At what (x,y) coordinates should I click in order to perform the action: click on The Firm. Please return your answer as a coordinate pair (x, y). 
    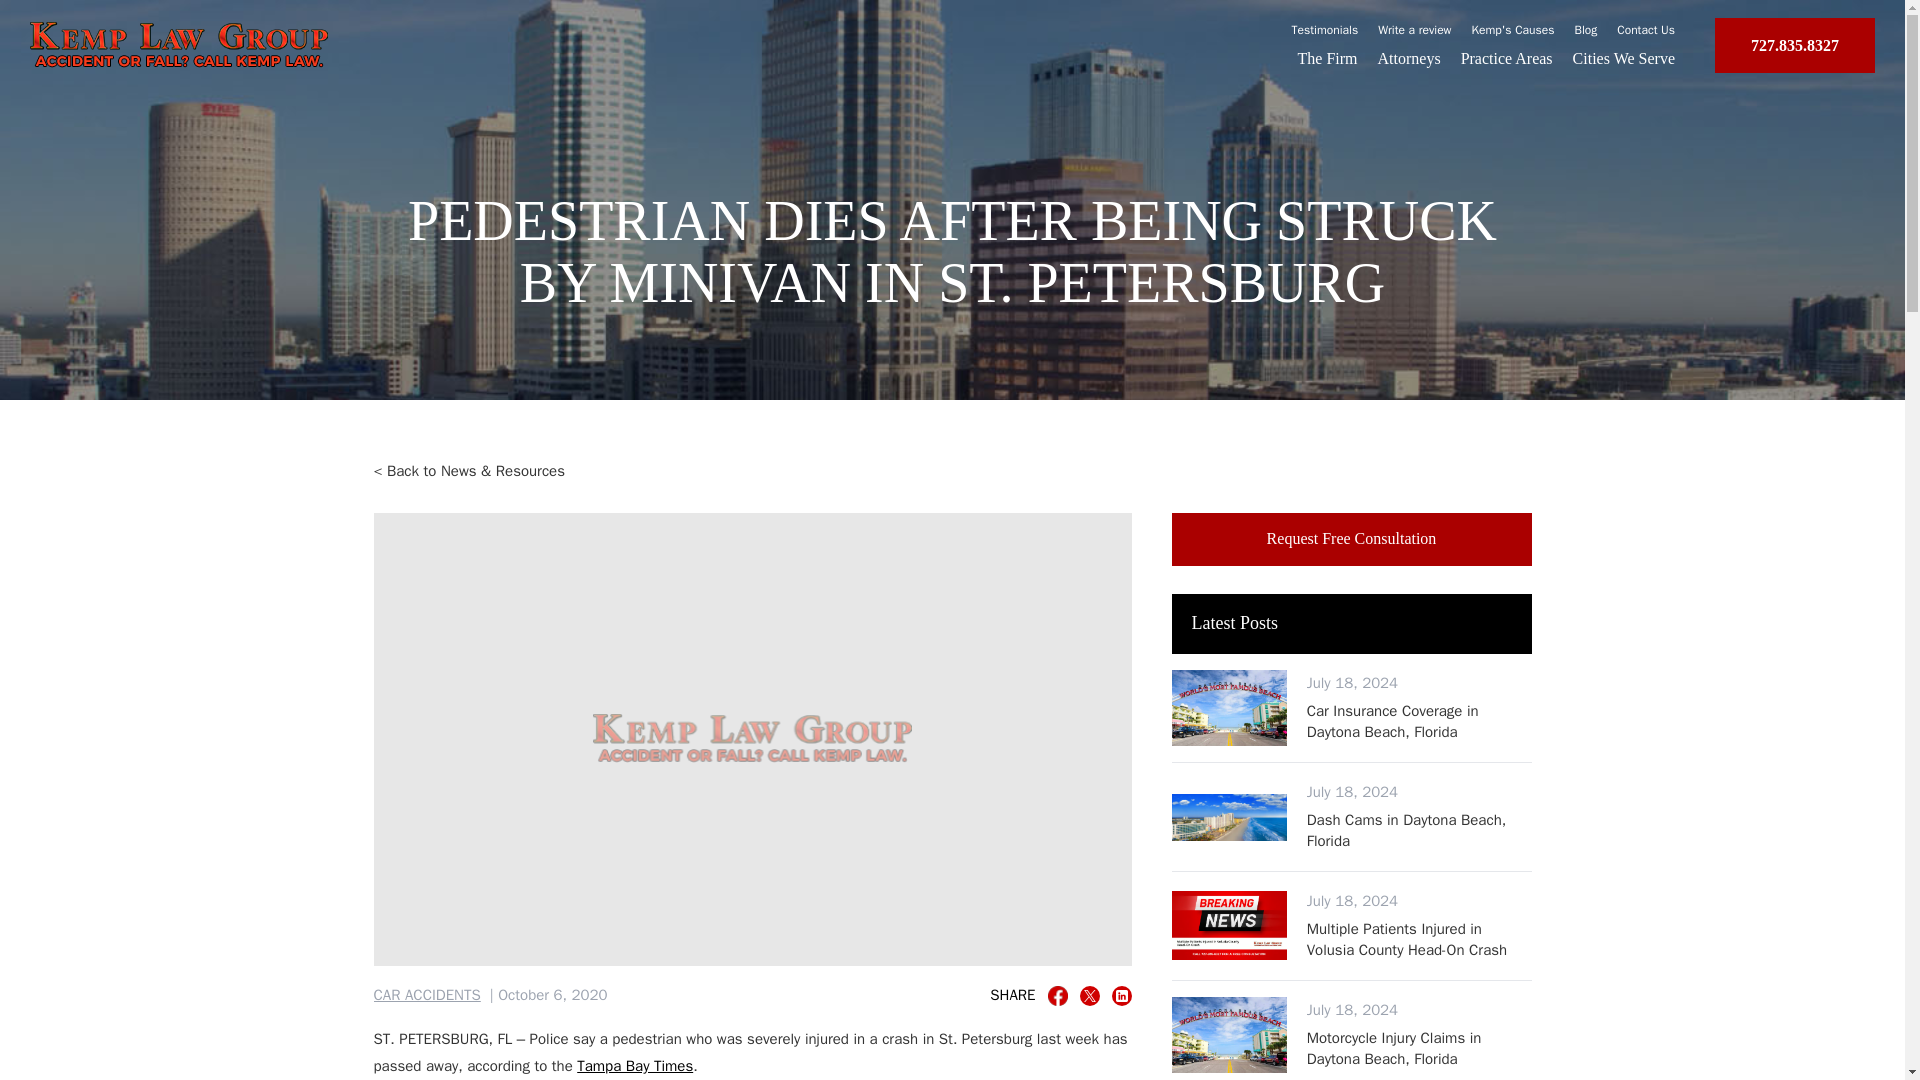
    Looking at the image, I should click on (1327, 58).